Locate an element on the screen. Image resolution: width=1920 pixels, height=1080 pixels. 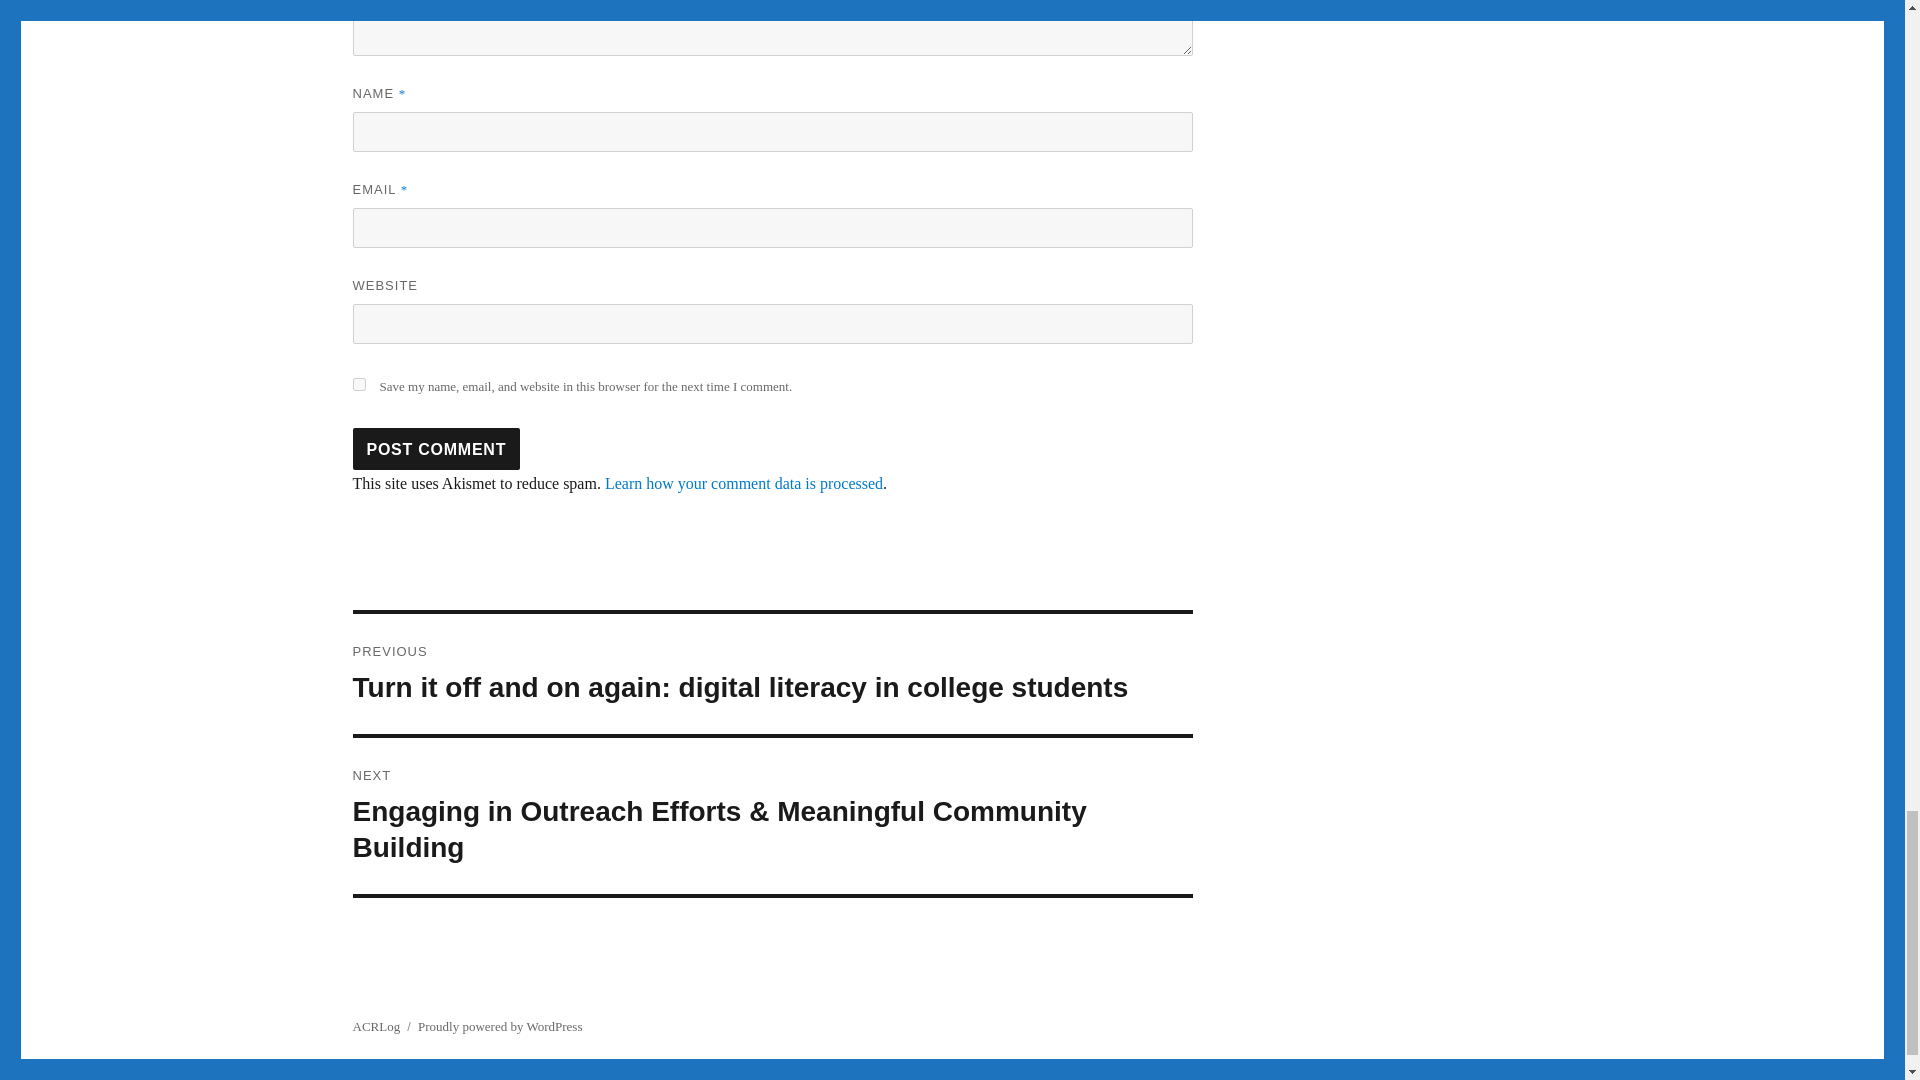
yes is located at coordinates (358, 384).